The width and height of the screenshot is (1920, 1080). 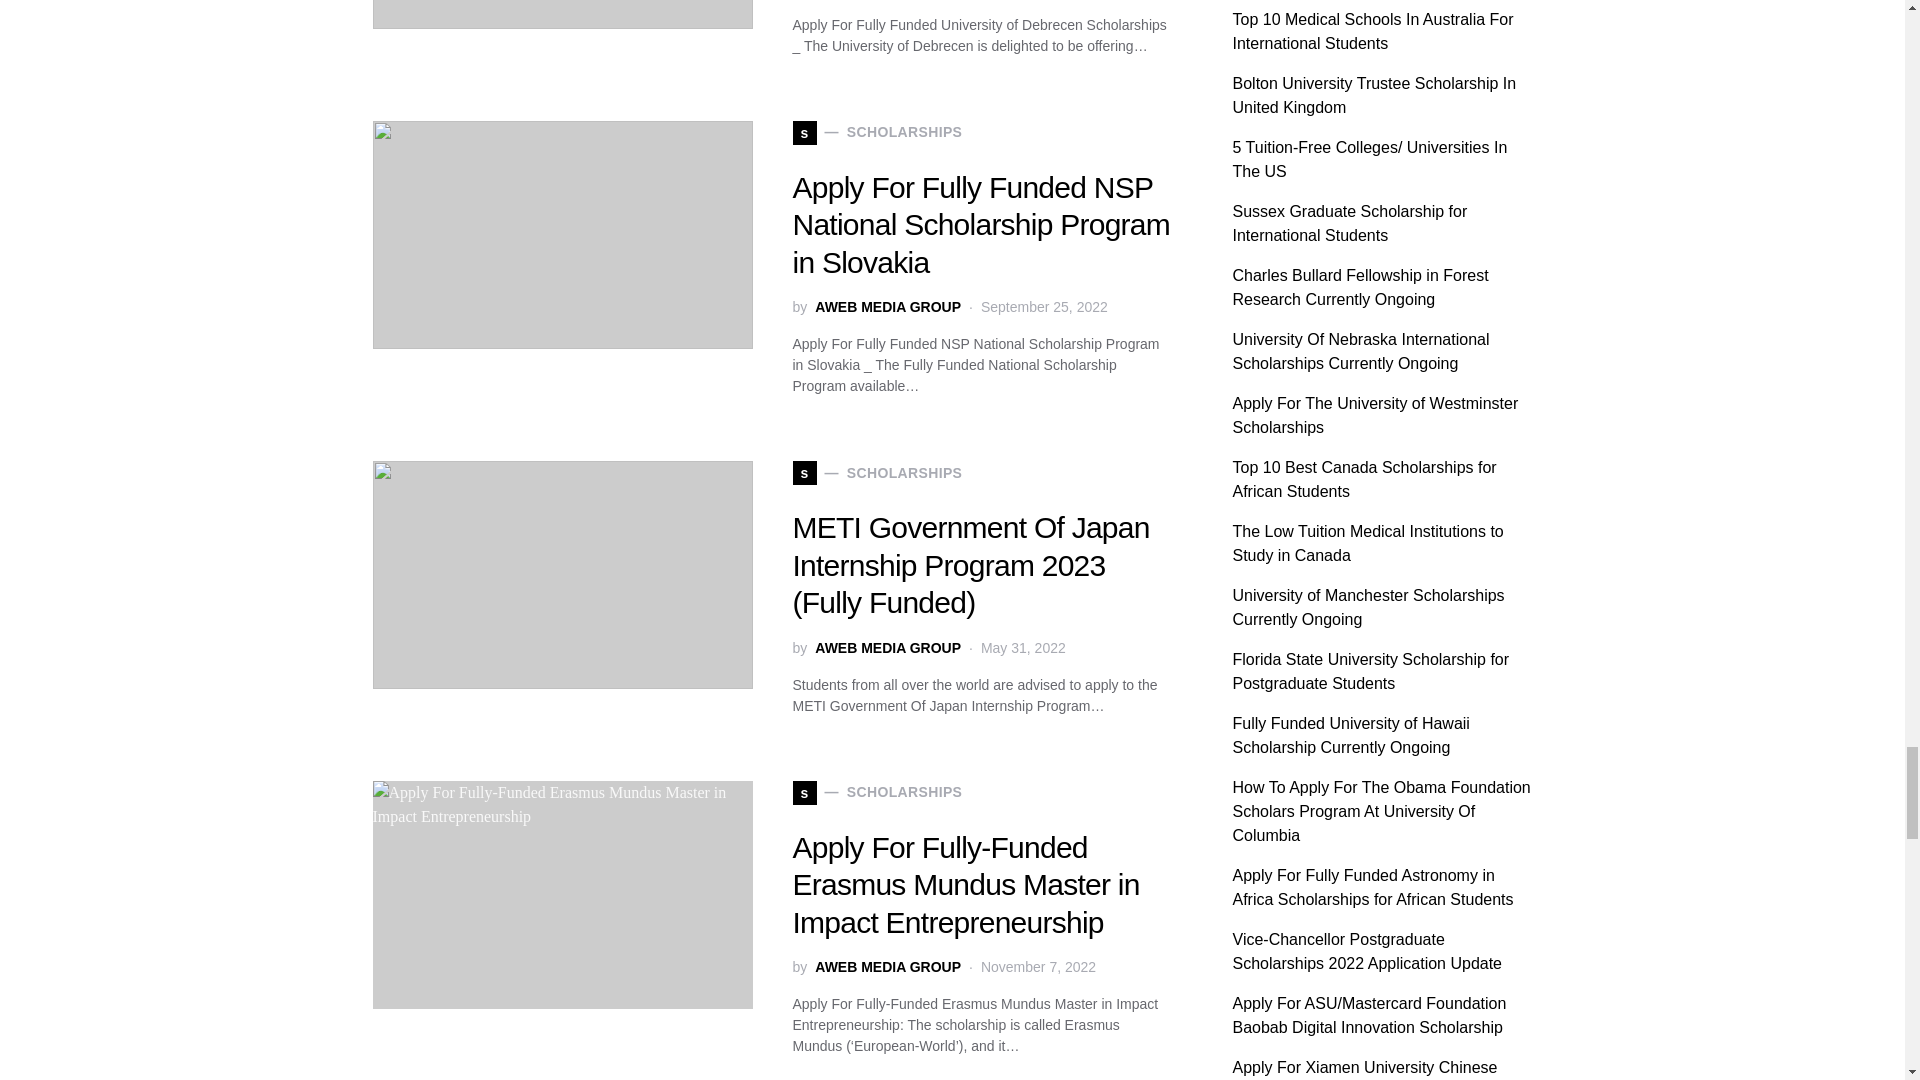 What do you see at coordinates (888, 967) in the screenshot?
I see `View all posts by AWEB MEDIA GROUP` at bounding box center [888, 967].